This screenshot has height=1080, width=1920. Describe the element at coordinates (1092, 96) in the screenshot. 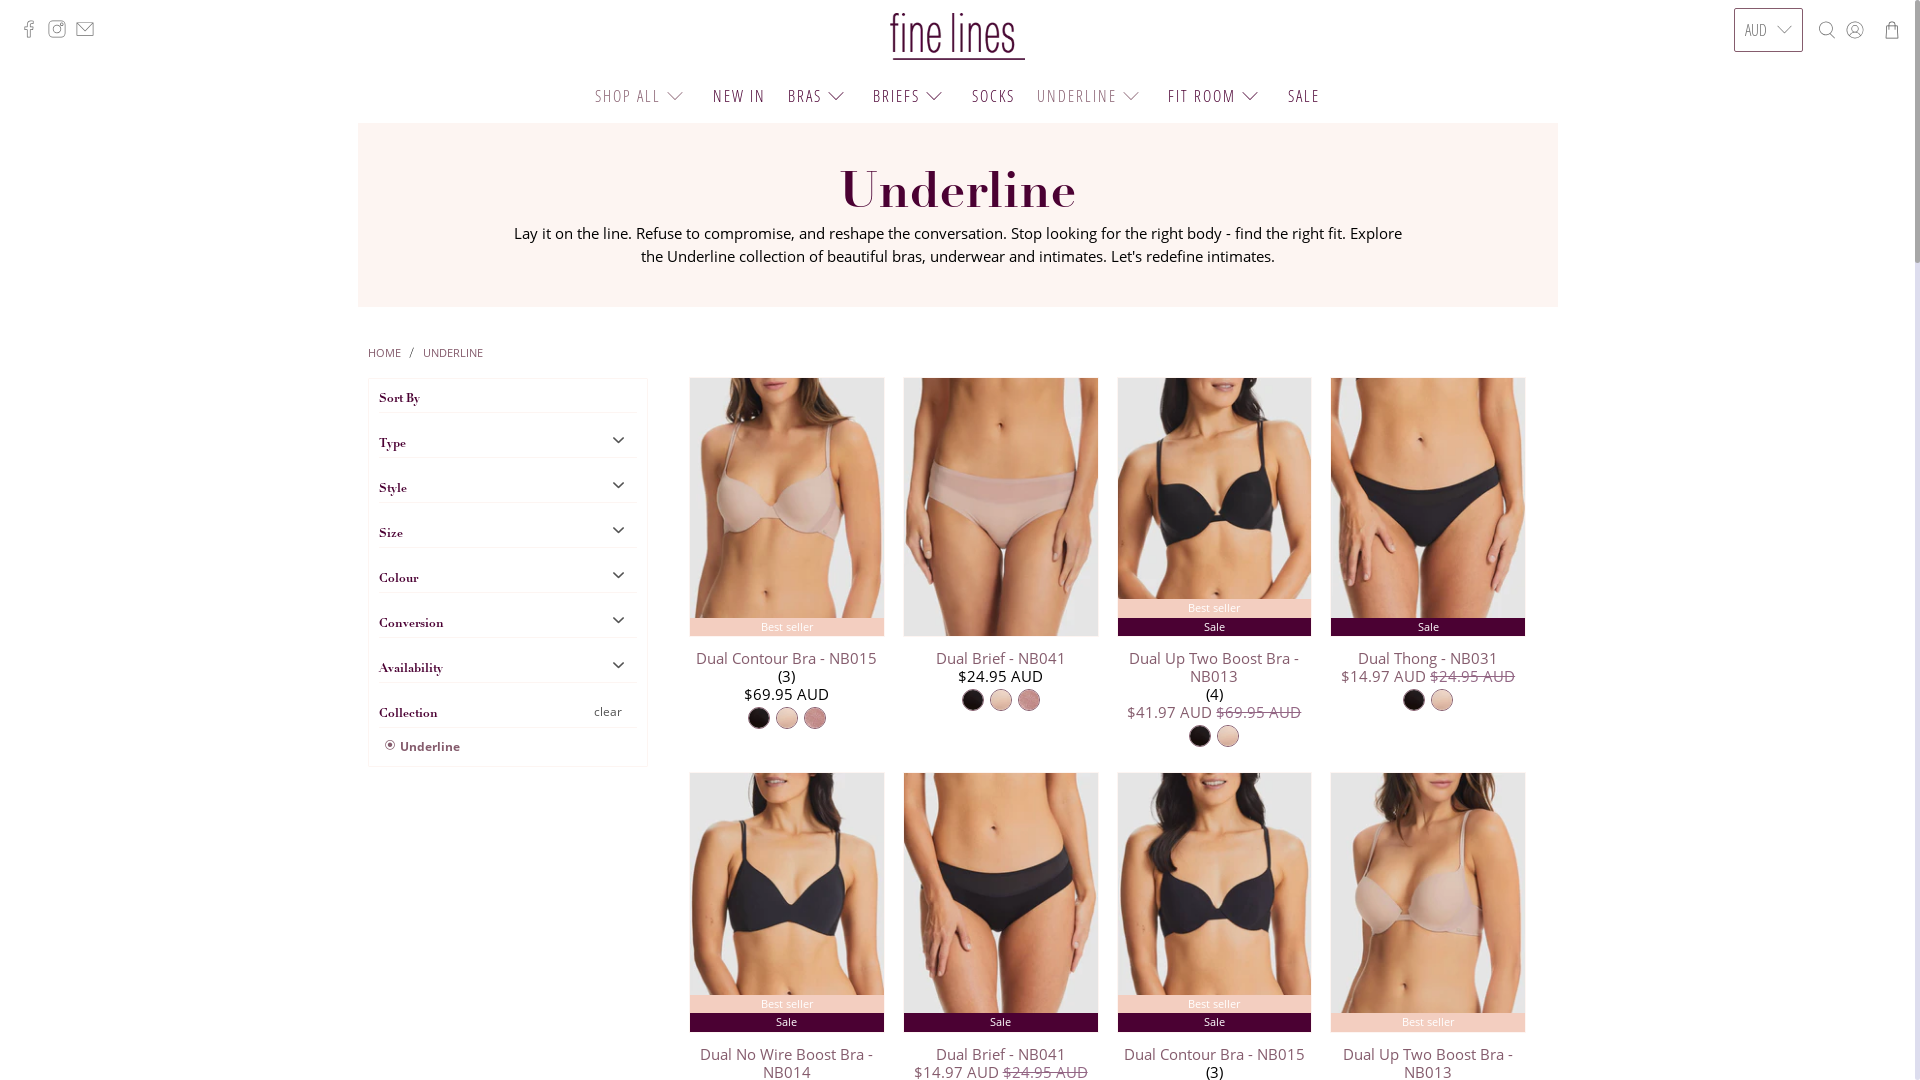

I see `UNDERLINE` at that location.